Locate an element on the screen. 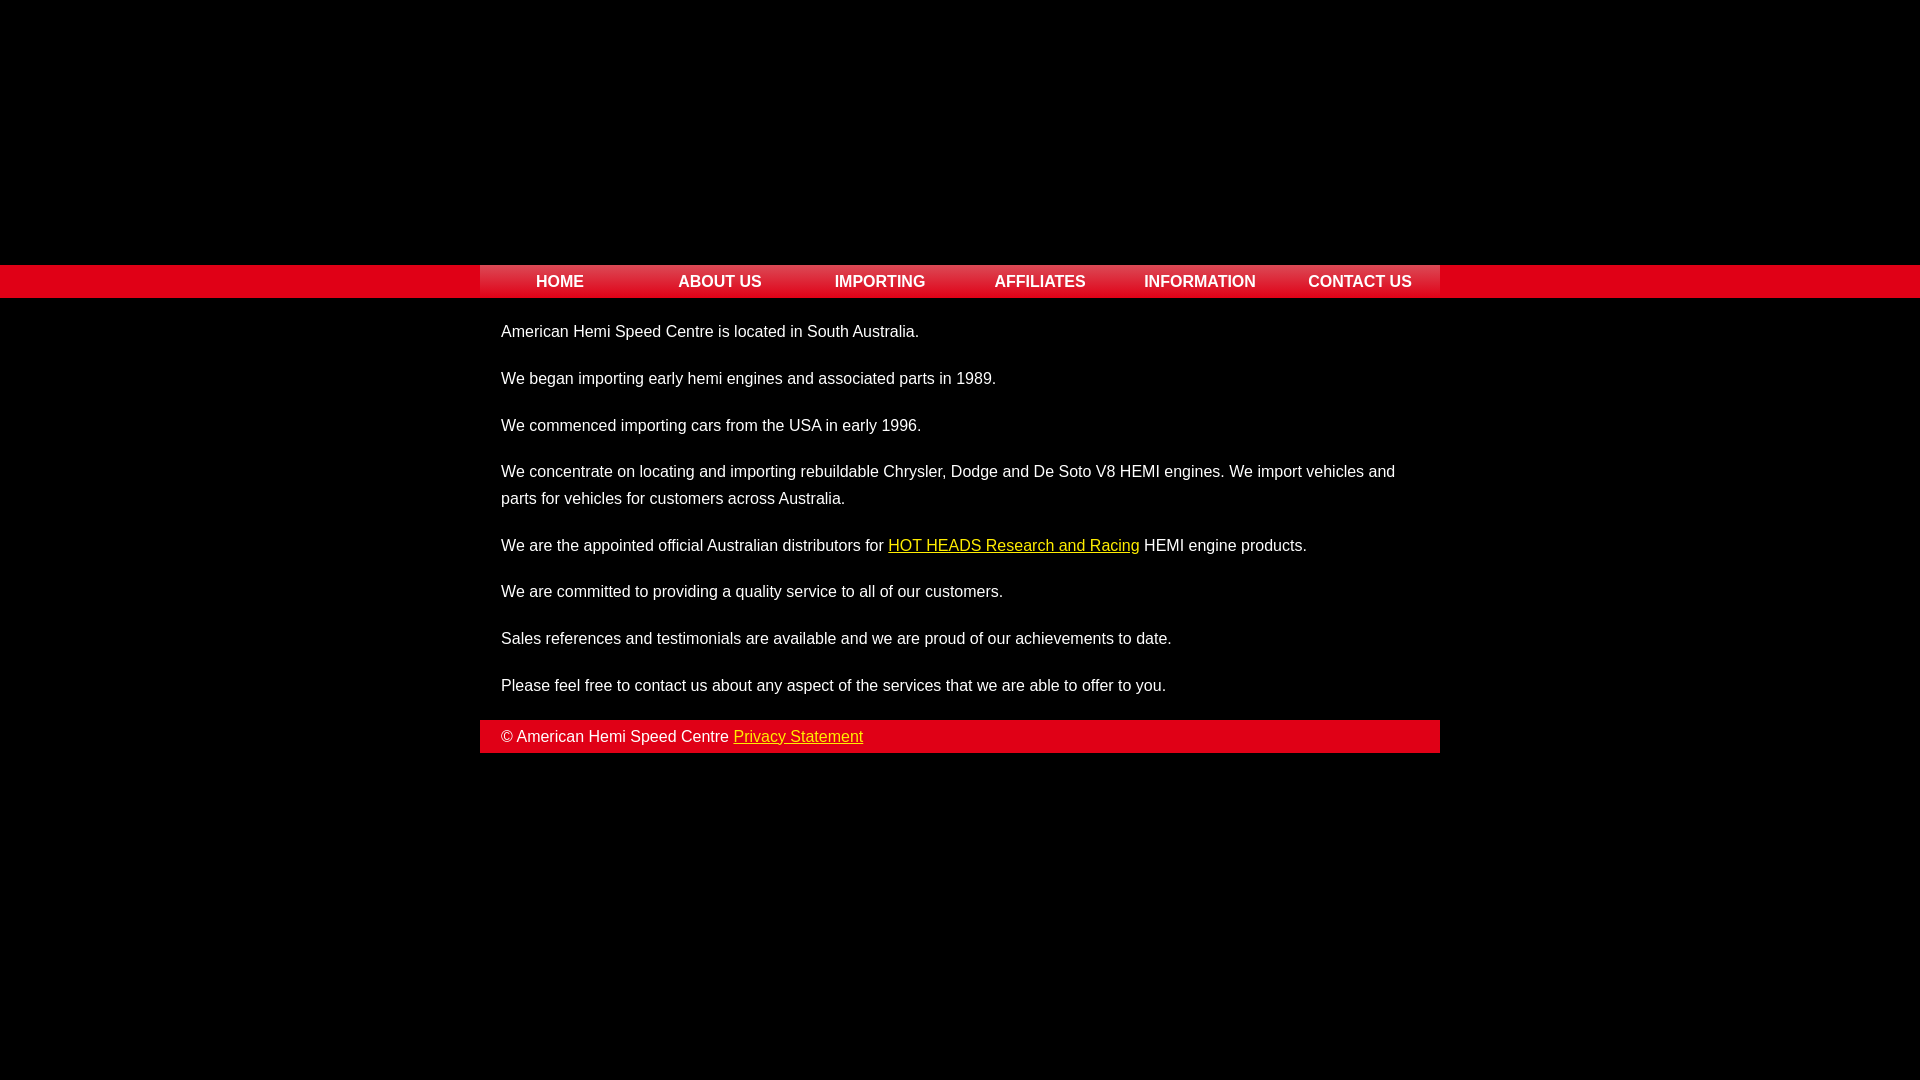  AFFILIATES is located at coordinates (1040, 282).